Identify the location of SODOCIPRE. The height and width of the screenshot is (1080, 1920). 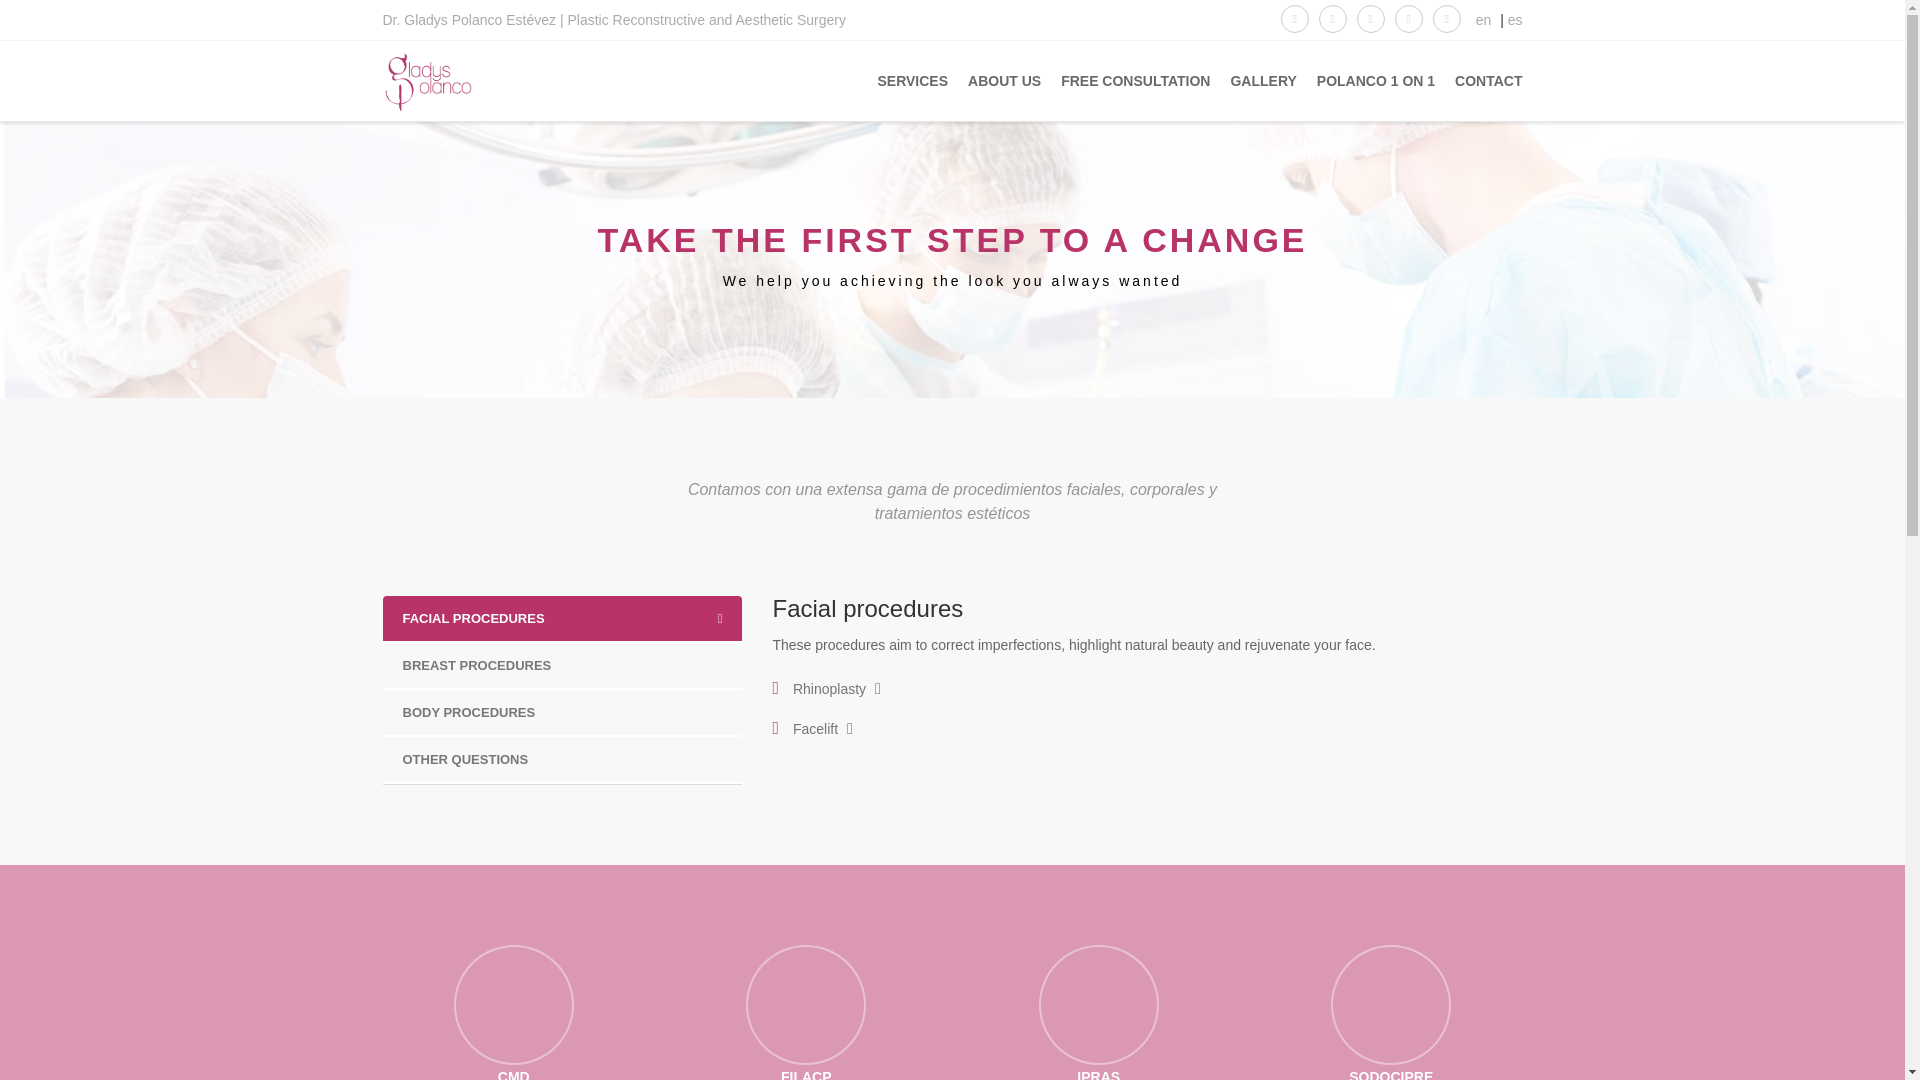
(1390, 1012).